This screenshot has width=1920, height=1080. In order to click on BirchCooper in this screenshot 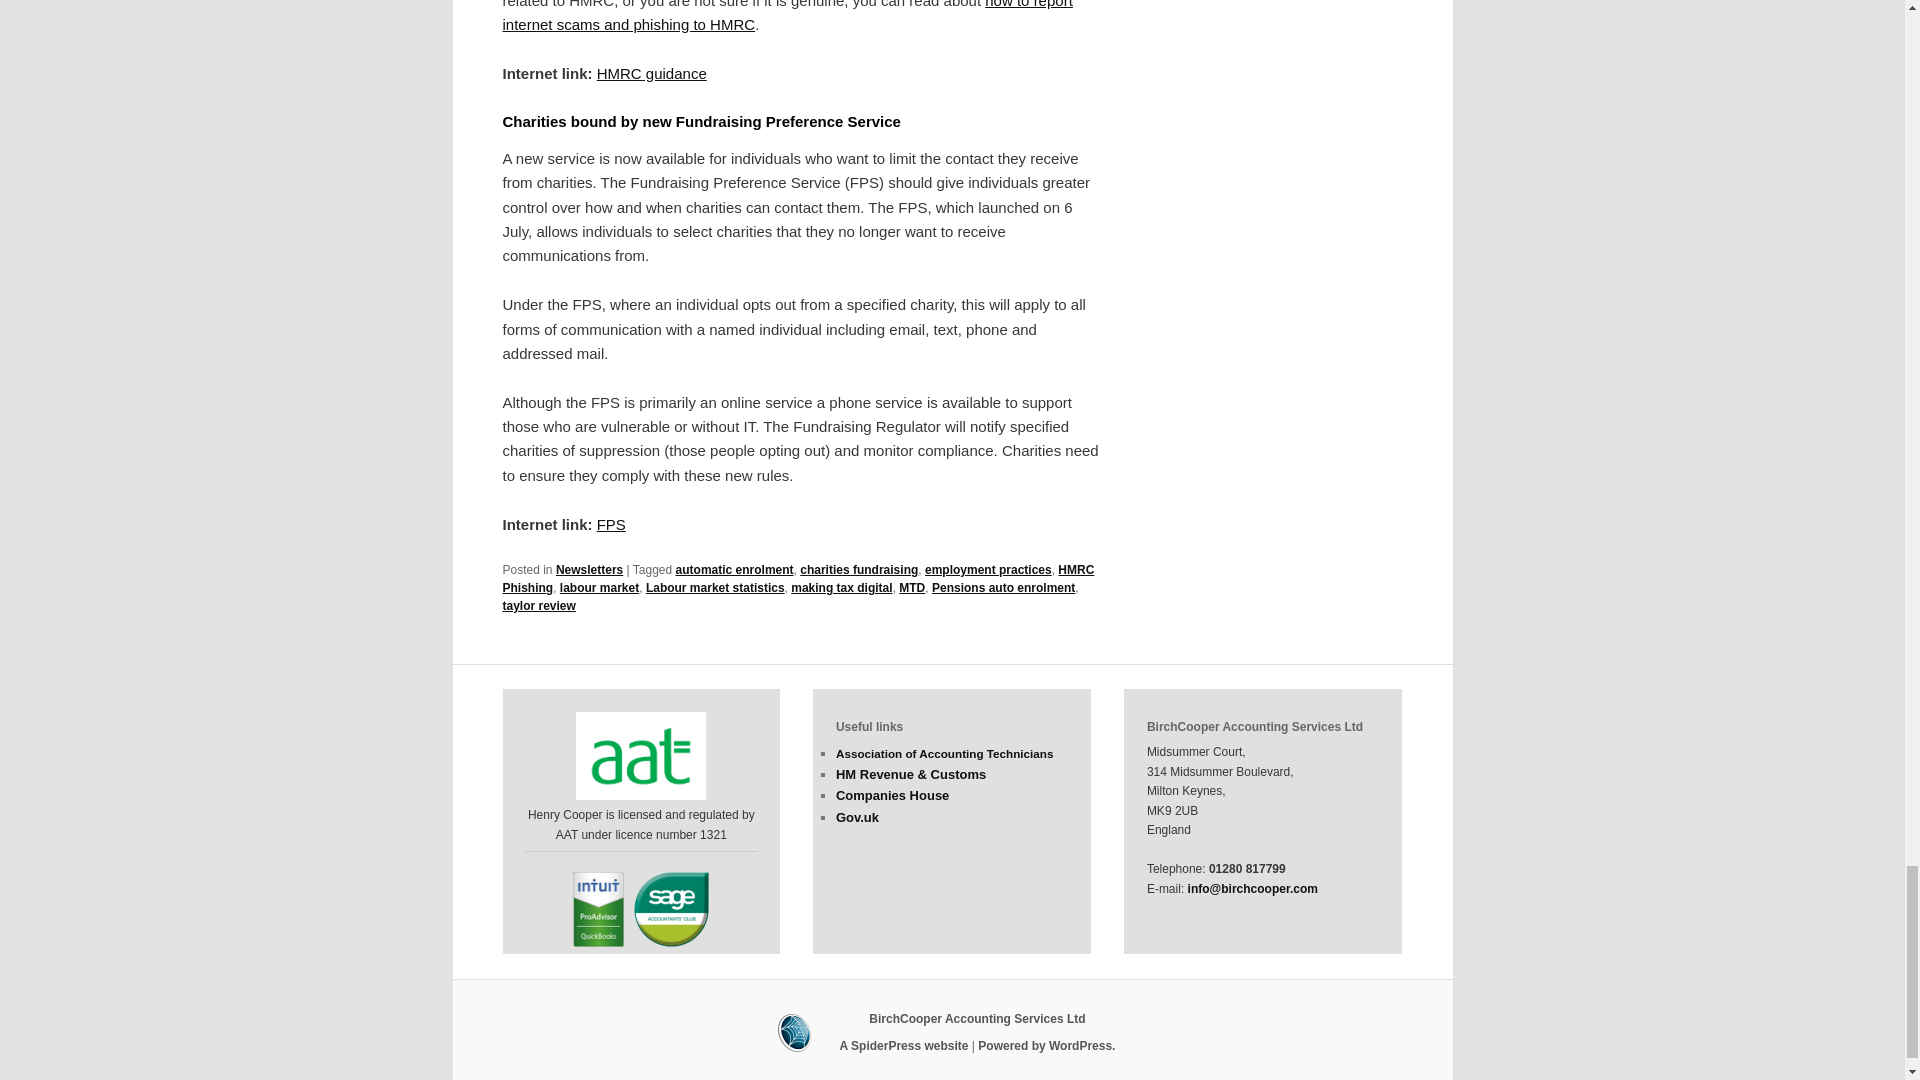, I will do `click(976, 1018)`.